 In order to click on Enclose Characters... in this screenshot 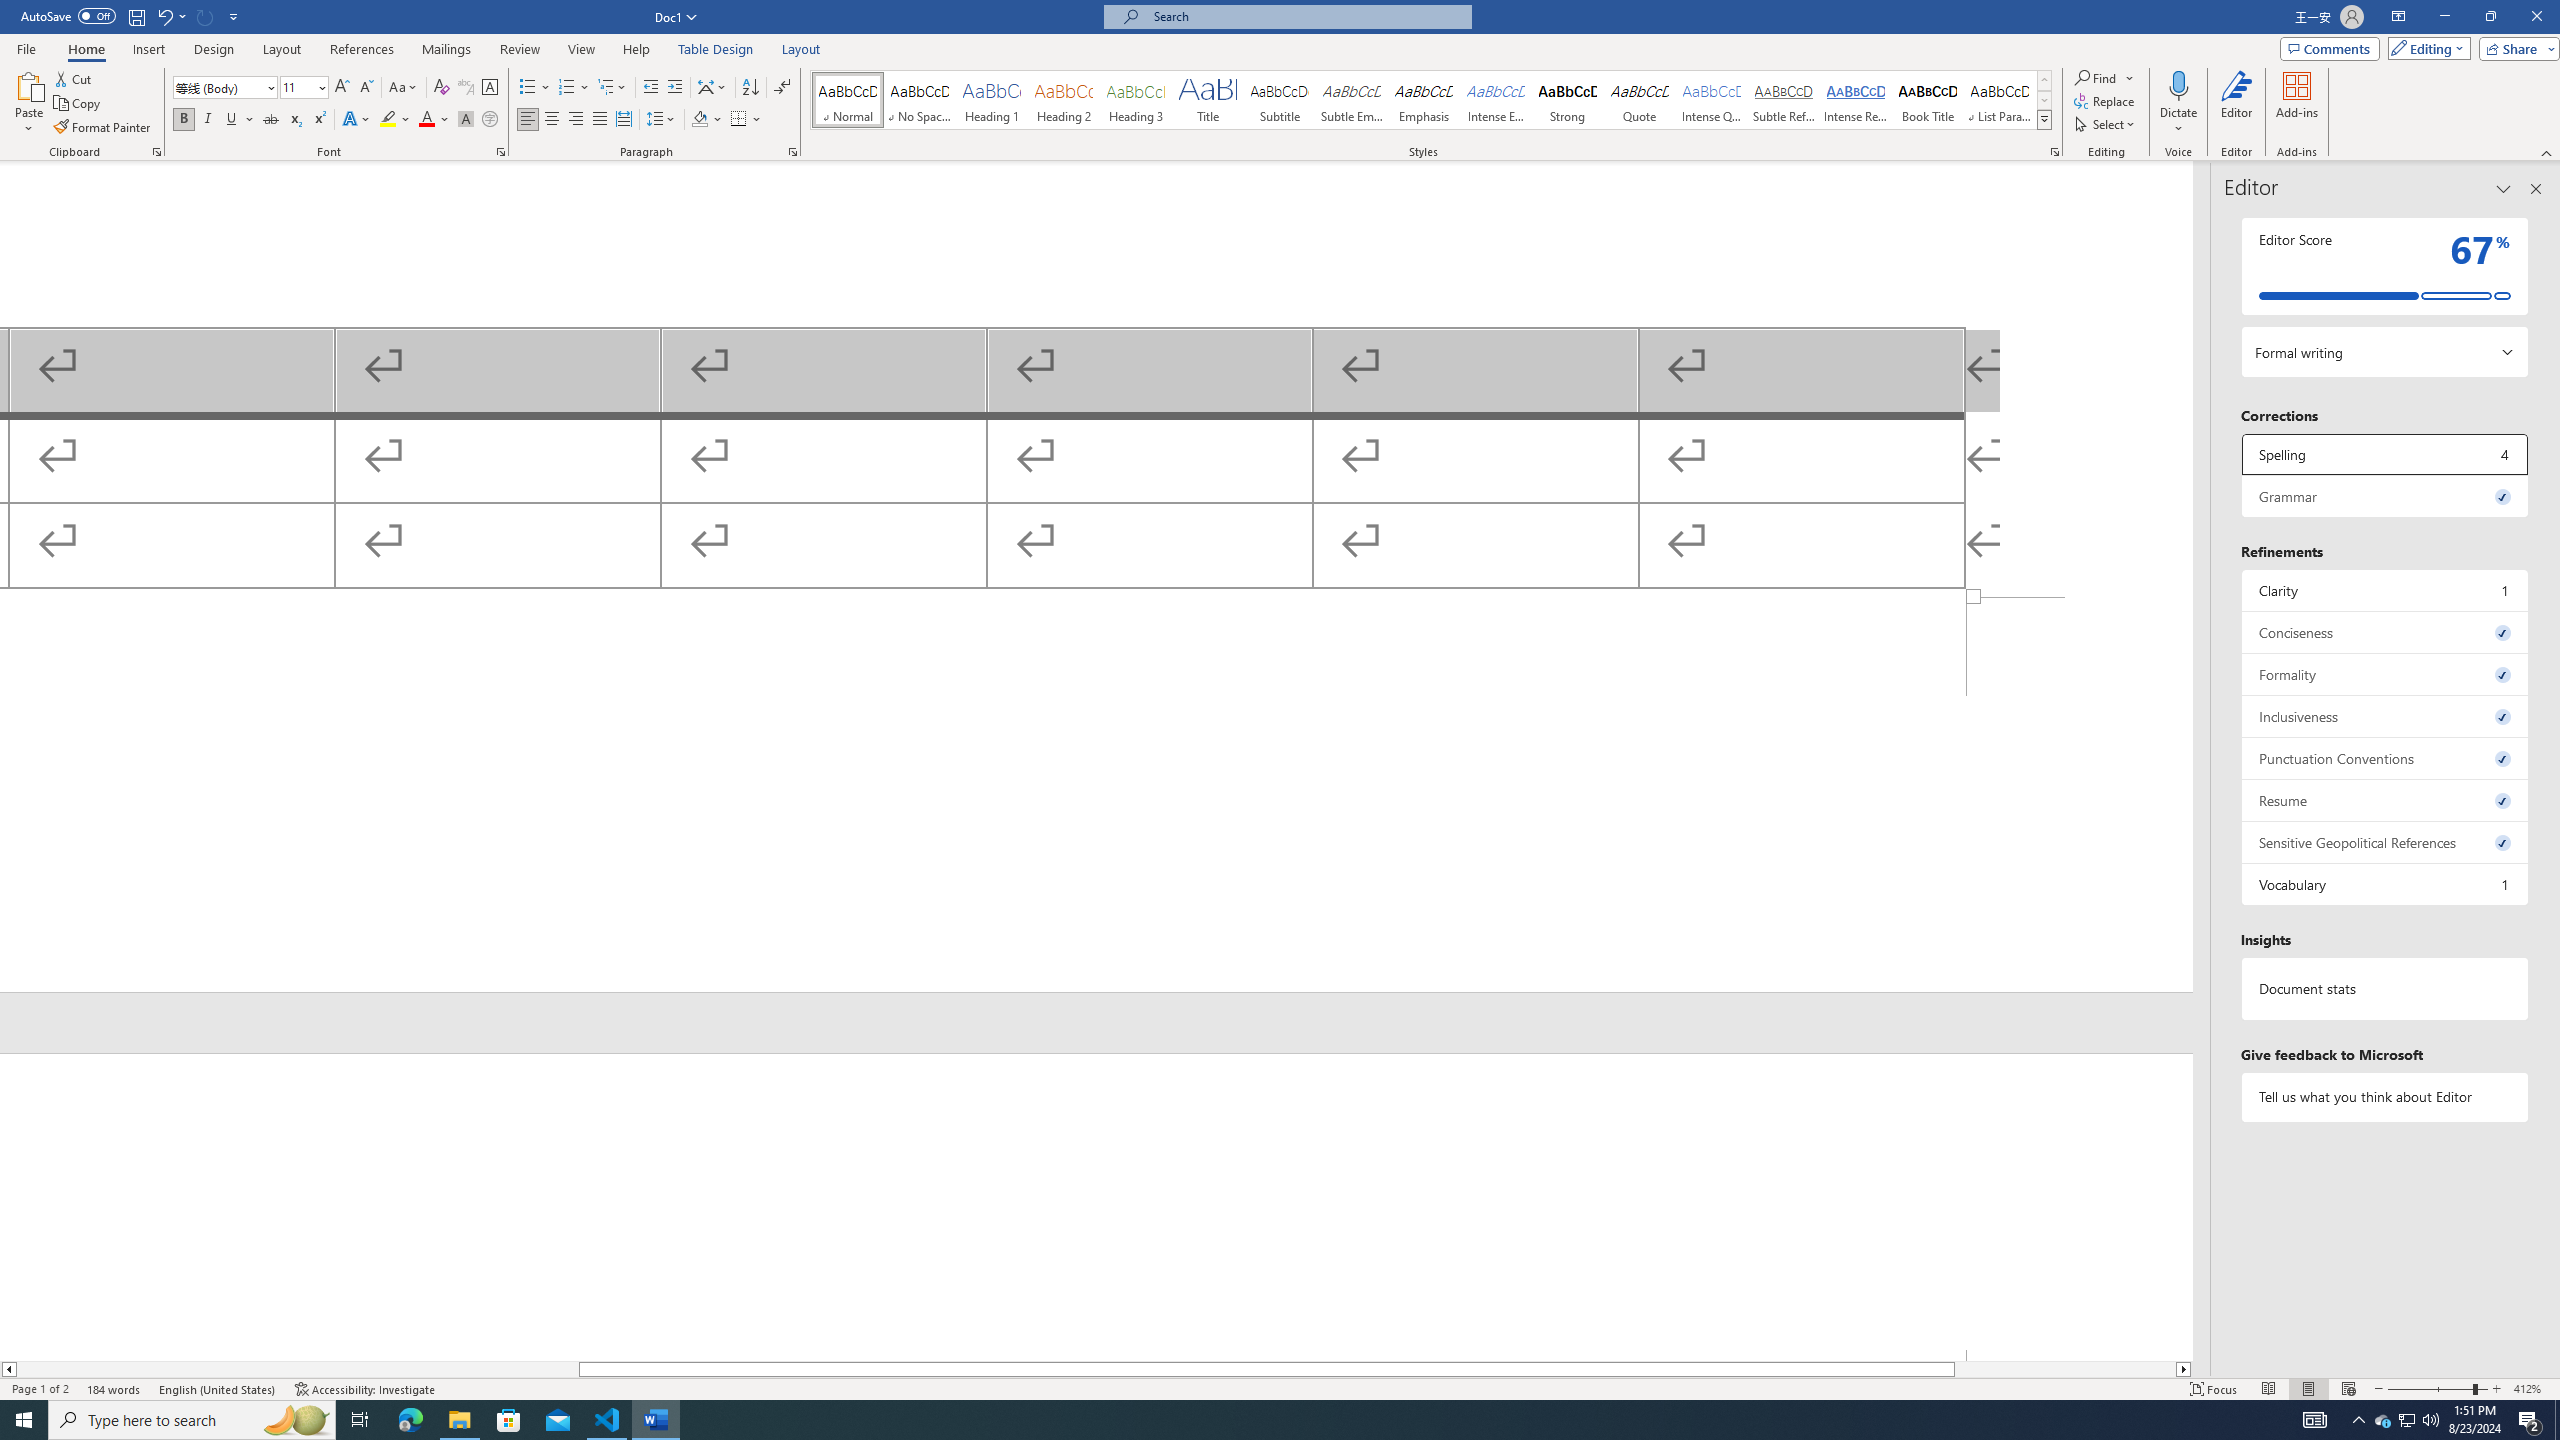, I will do `click(490, 120)`.